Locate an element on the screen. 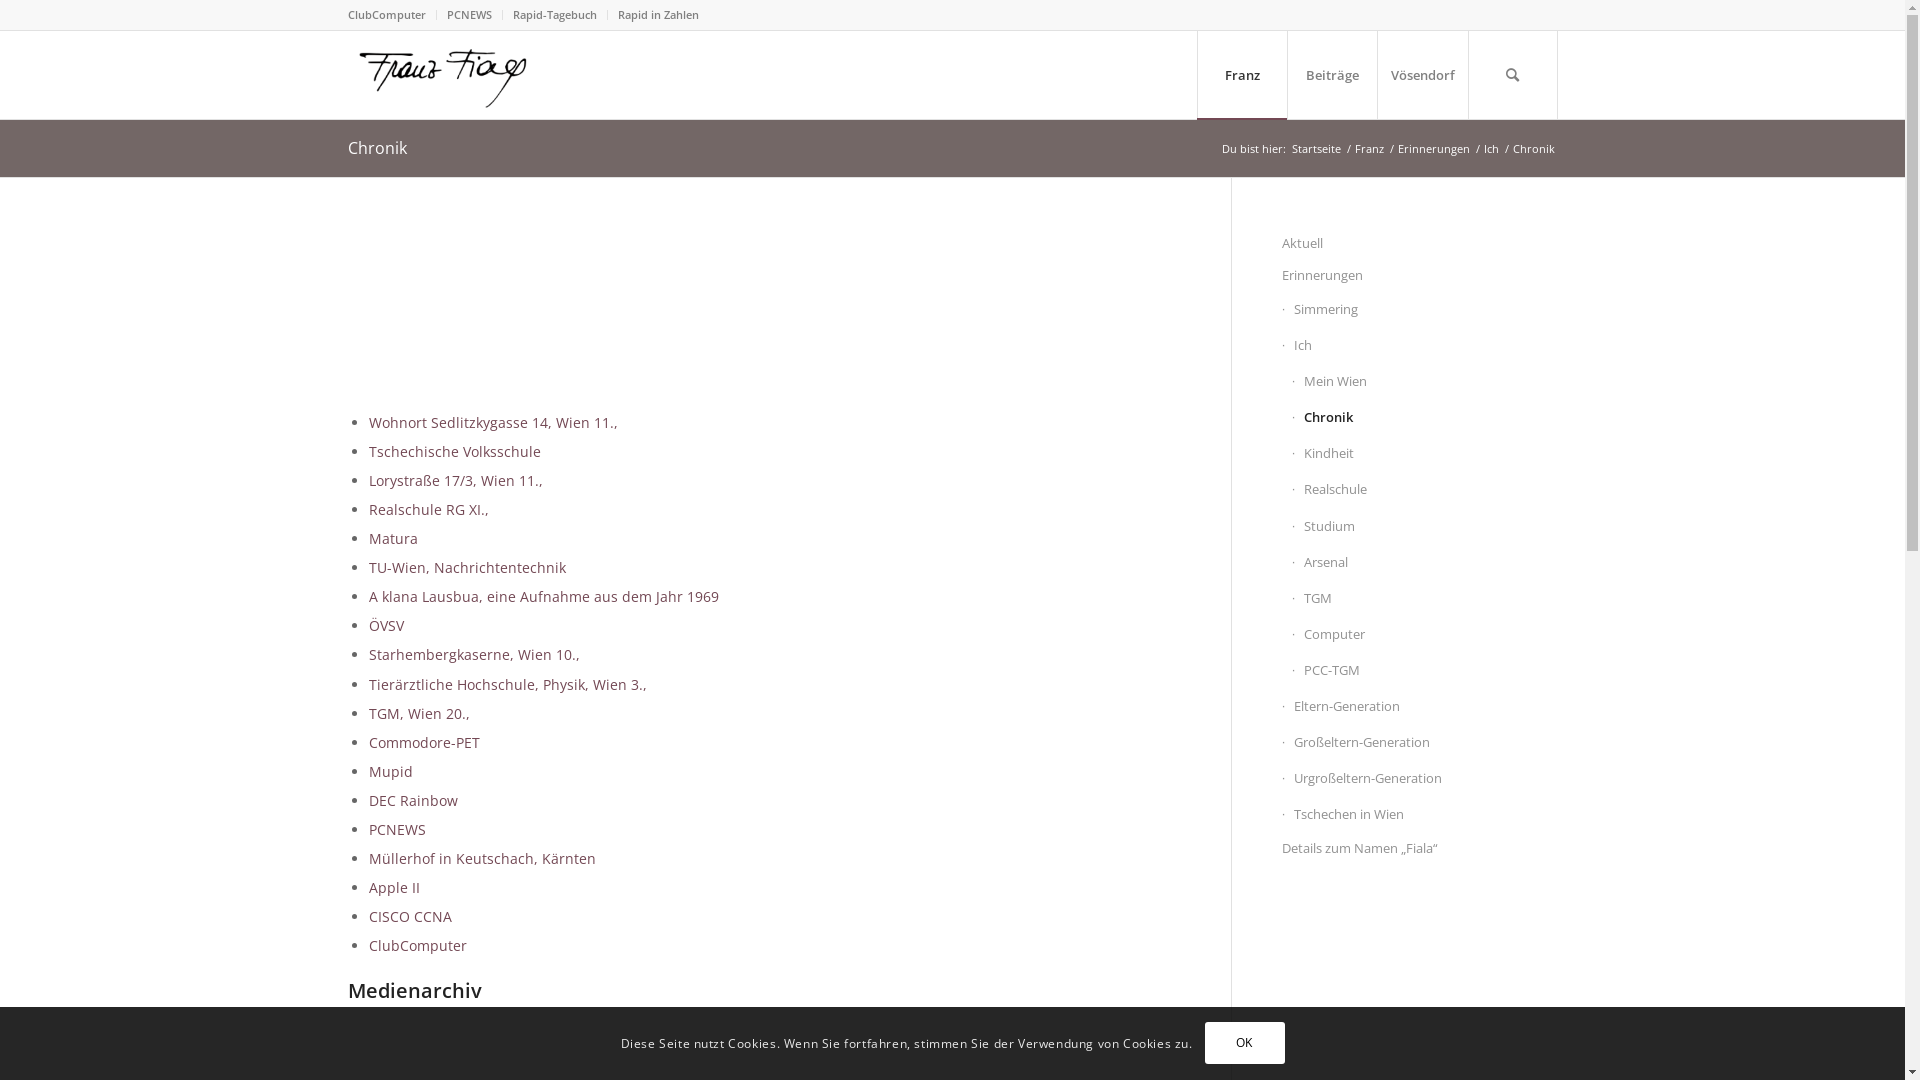  Chronik is located at coordinates (1425, 418).